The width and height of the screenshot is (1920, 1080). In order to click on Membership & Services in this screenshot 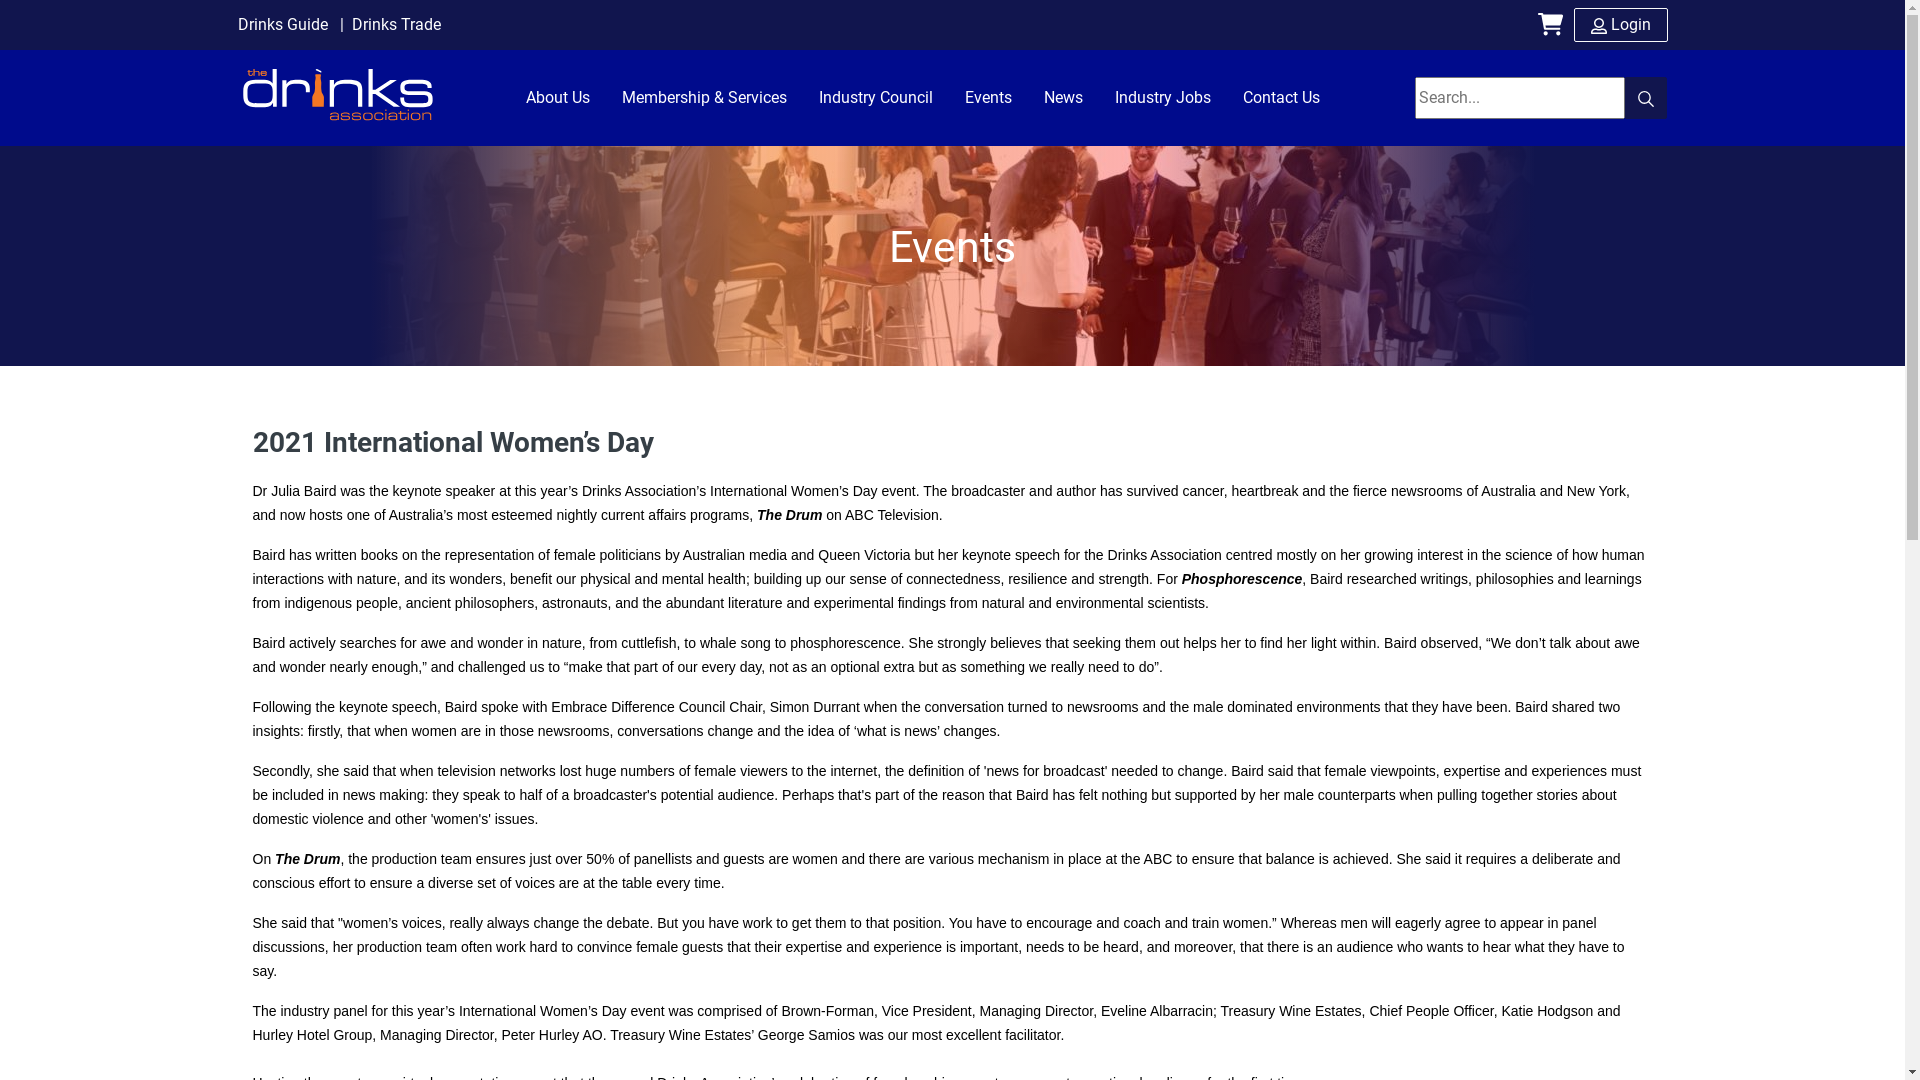, I will do `click(704, 98)`.